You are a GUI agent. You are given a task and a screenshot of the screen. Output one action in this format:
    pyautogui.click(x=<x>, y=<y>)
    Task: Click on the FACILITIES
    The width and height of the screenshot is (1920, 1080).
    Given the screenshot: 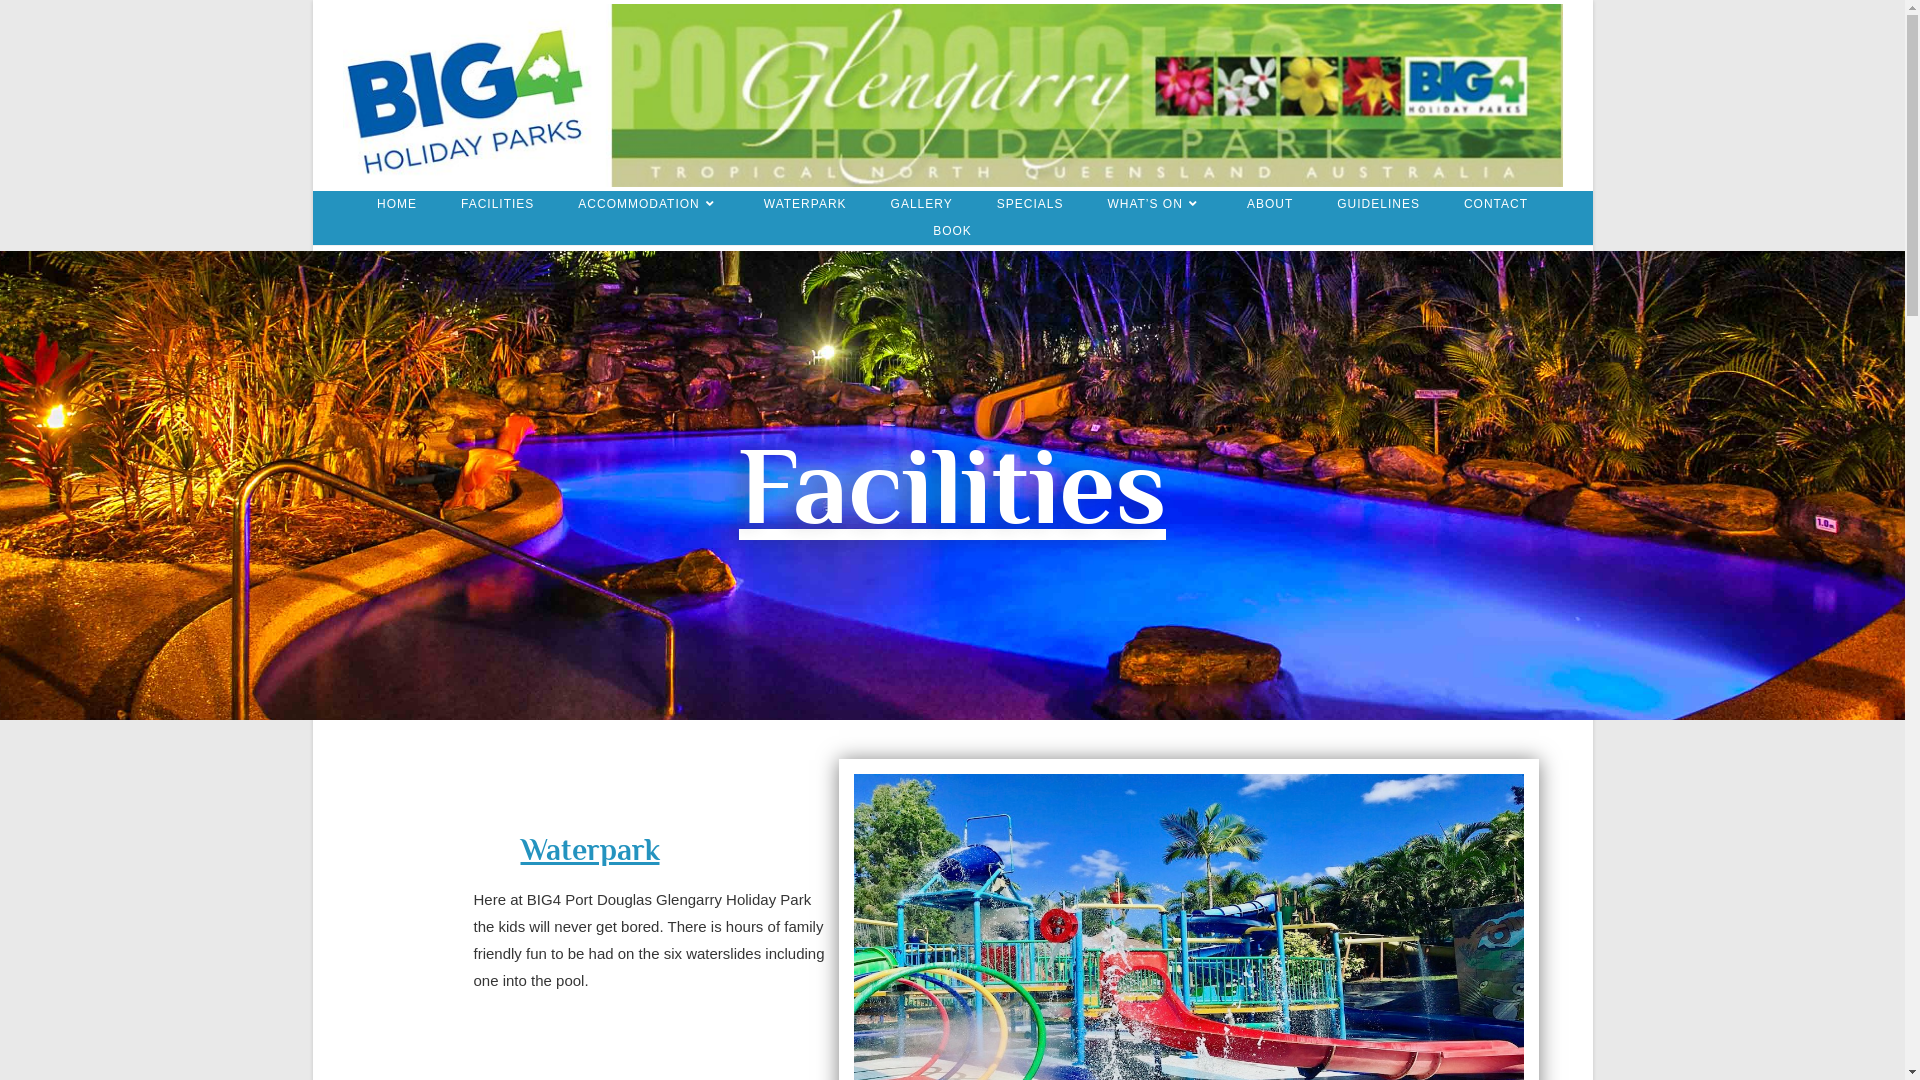 What is the action you would take?
    pyautogui.click(x=498, y=204)
    